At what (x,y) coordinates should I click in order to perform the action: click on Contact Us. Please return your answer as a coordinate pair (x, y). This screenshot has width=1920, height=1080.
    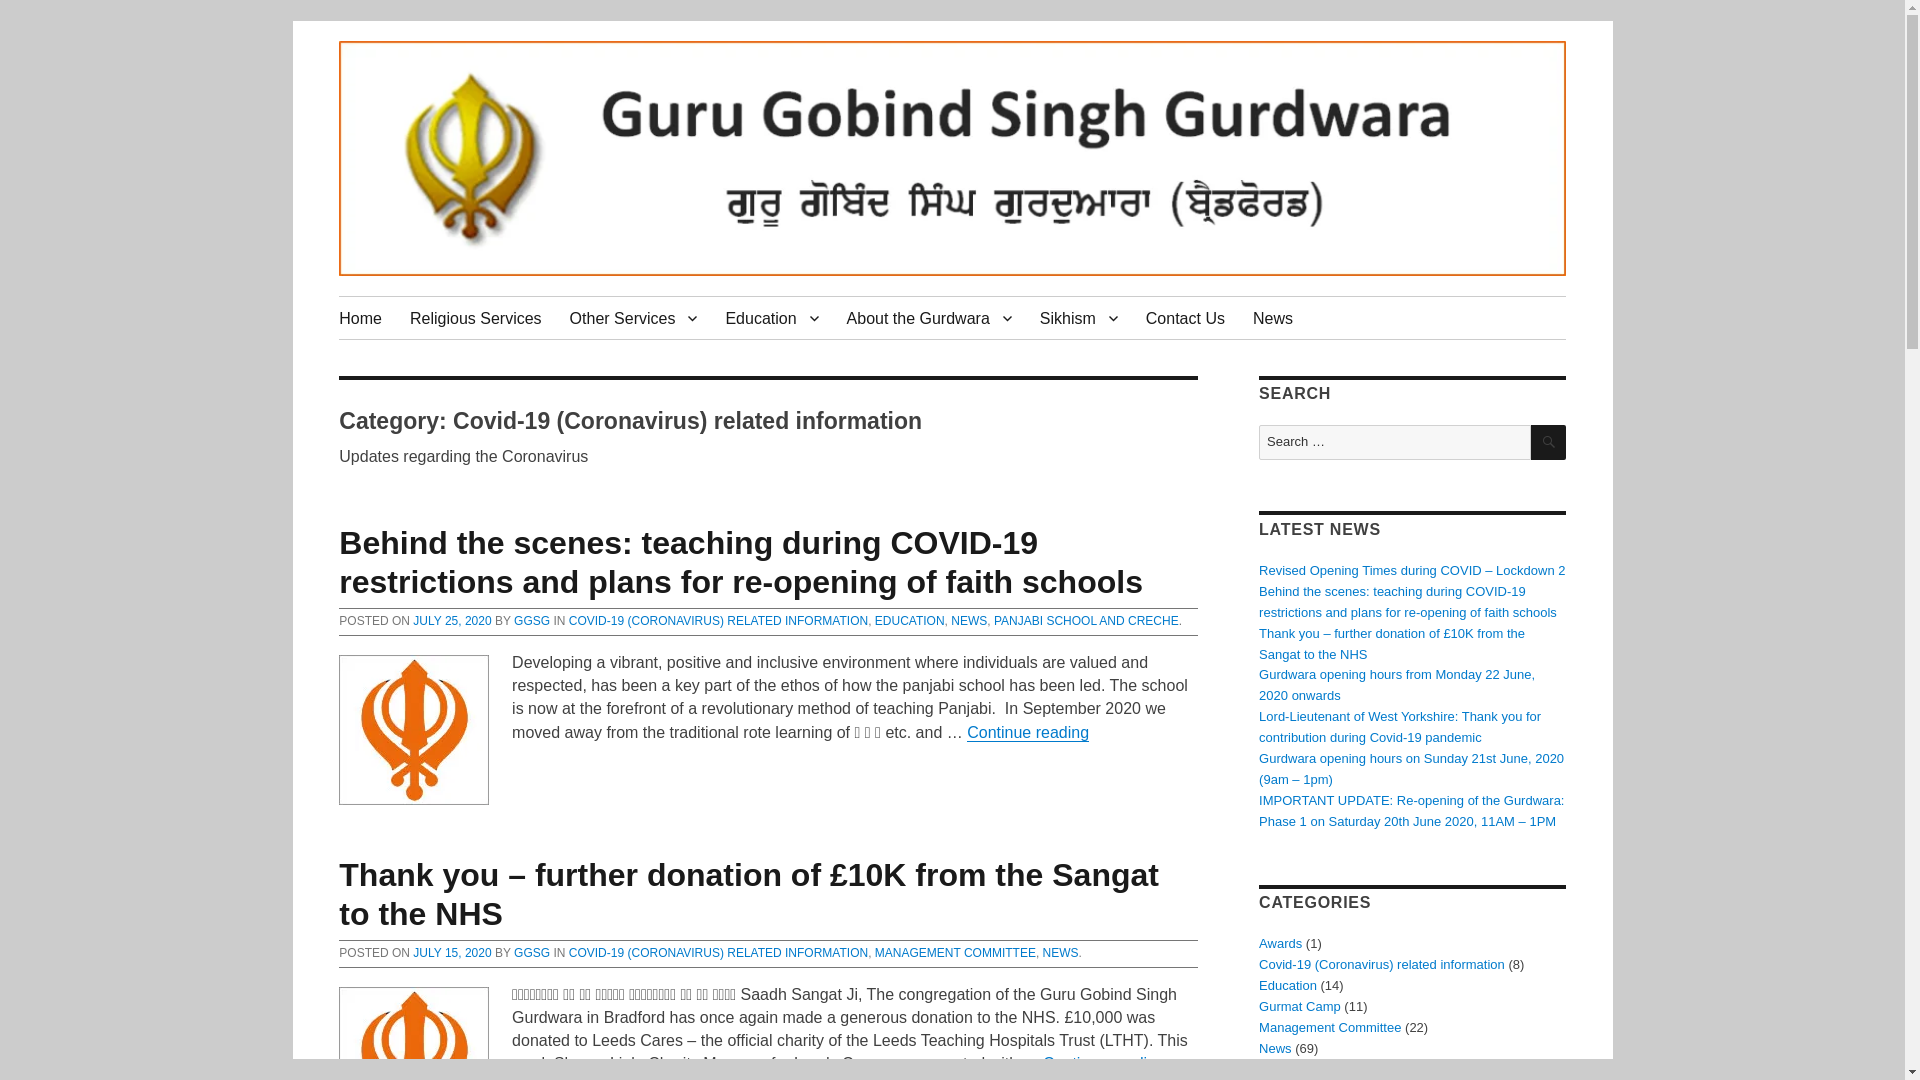
    Looking at the image, I should click on (1185, 318).